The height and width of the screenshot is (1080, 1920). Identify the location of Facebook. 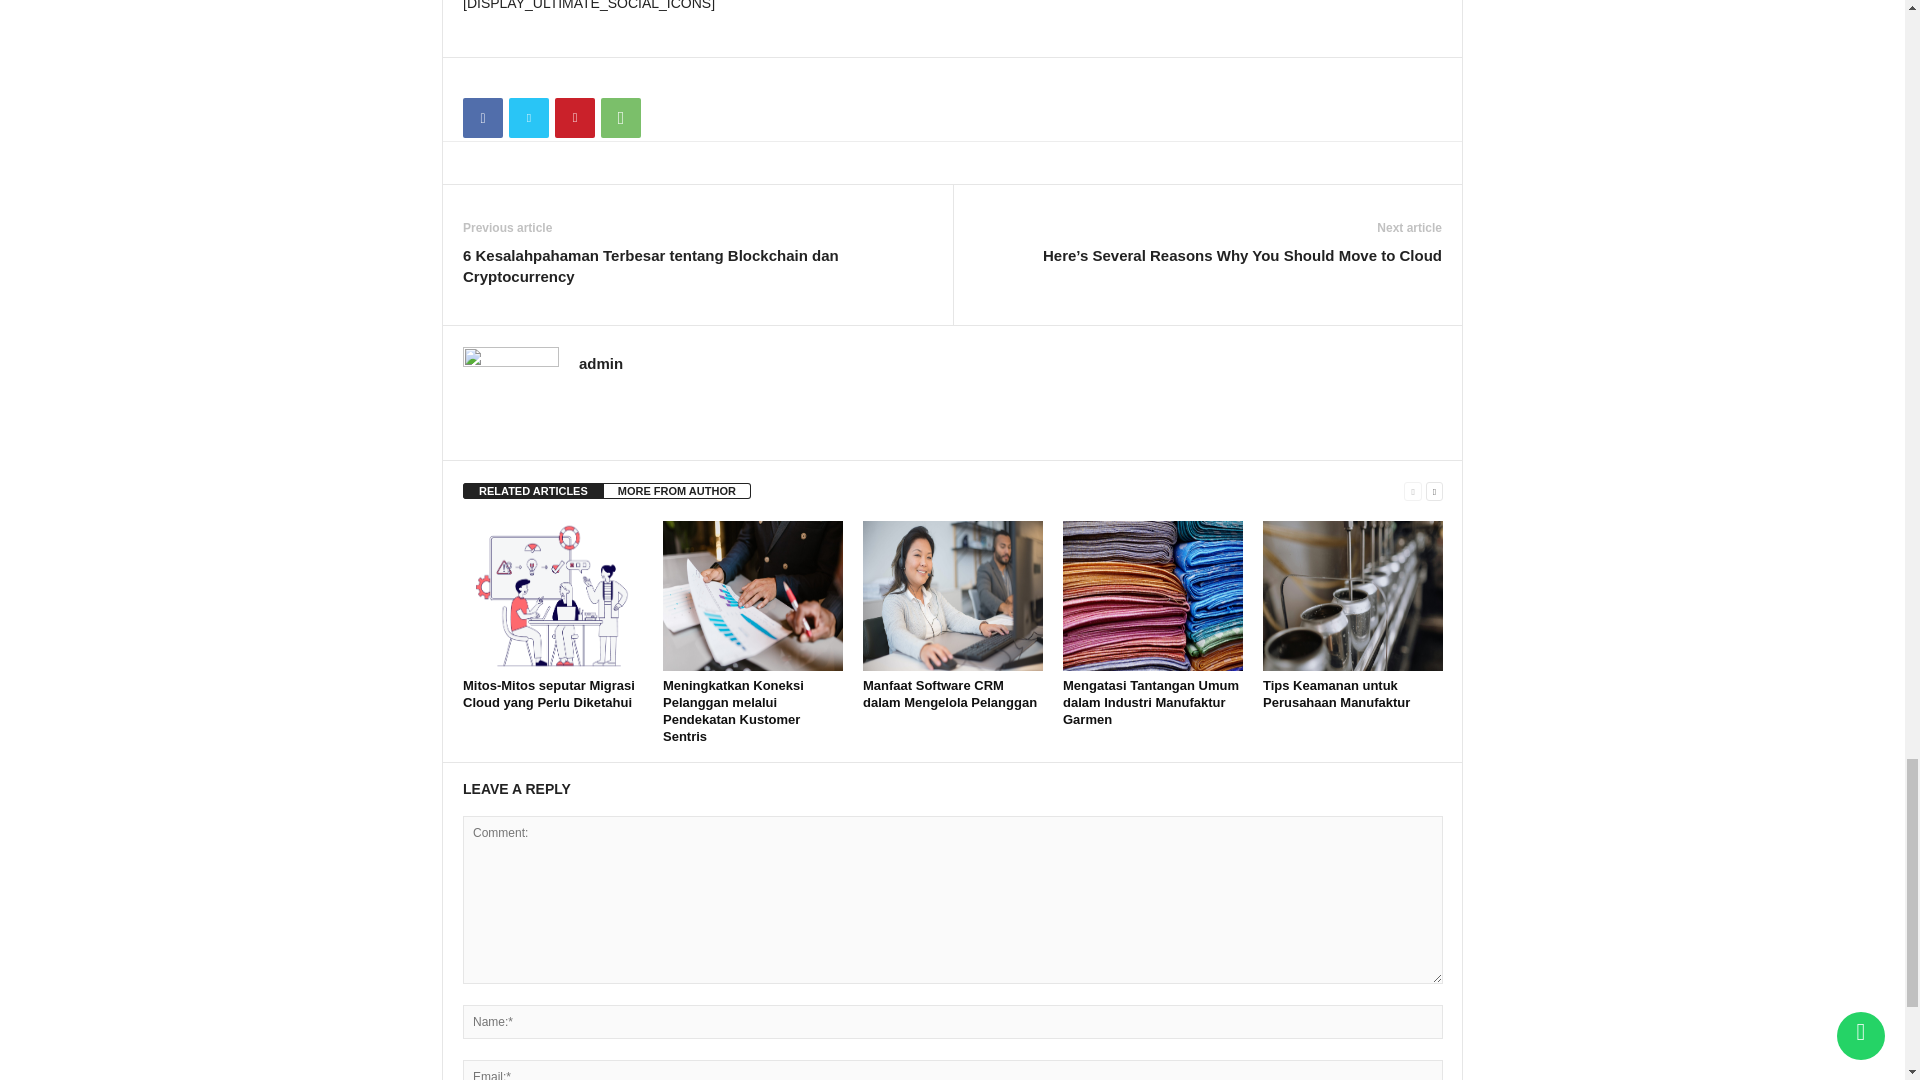
(482, 118).